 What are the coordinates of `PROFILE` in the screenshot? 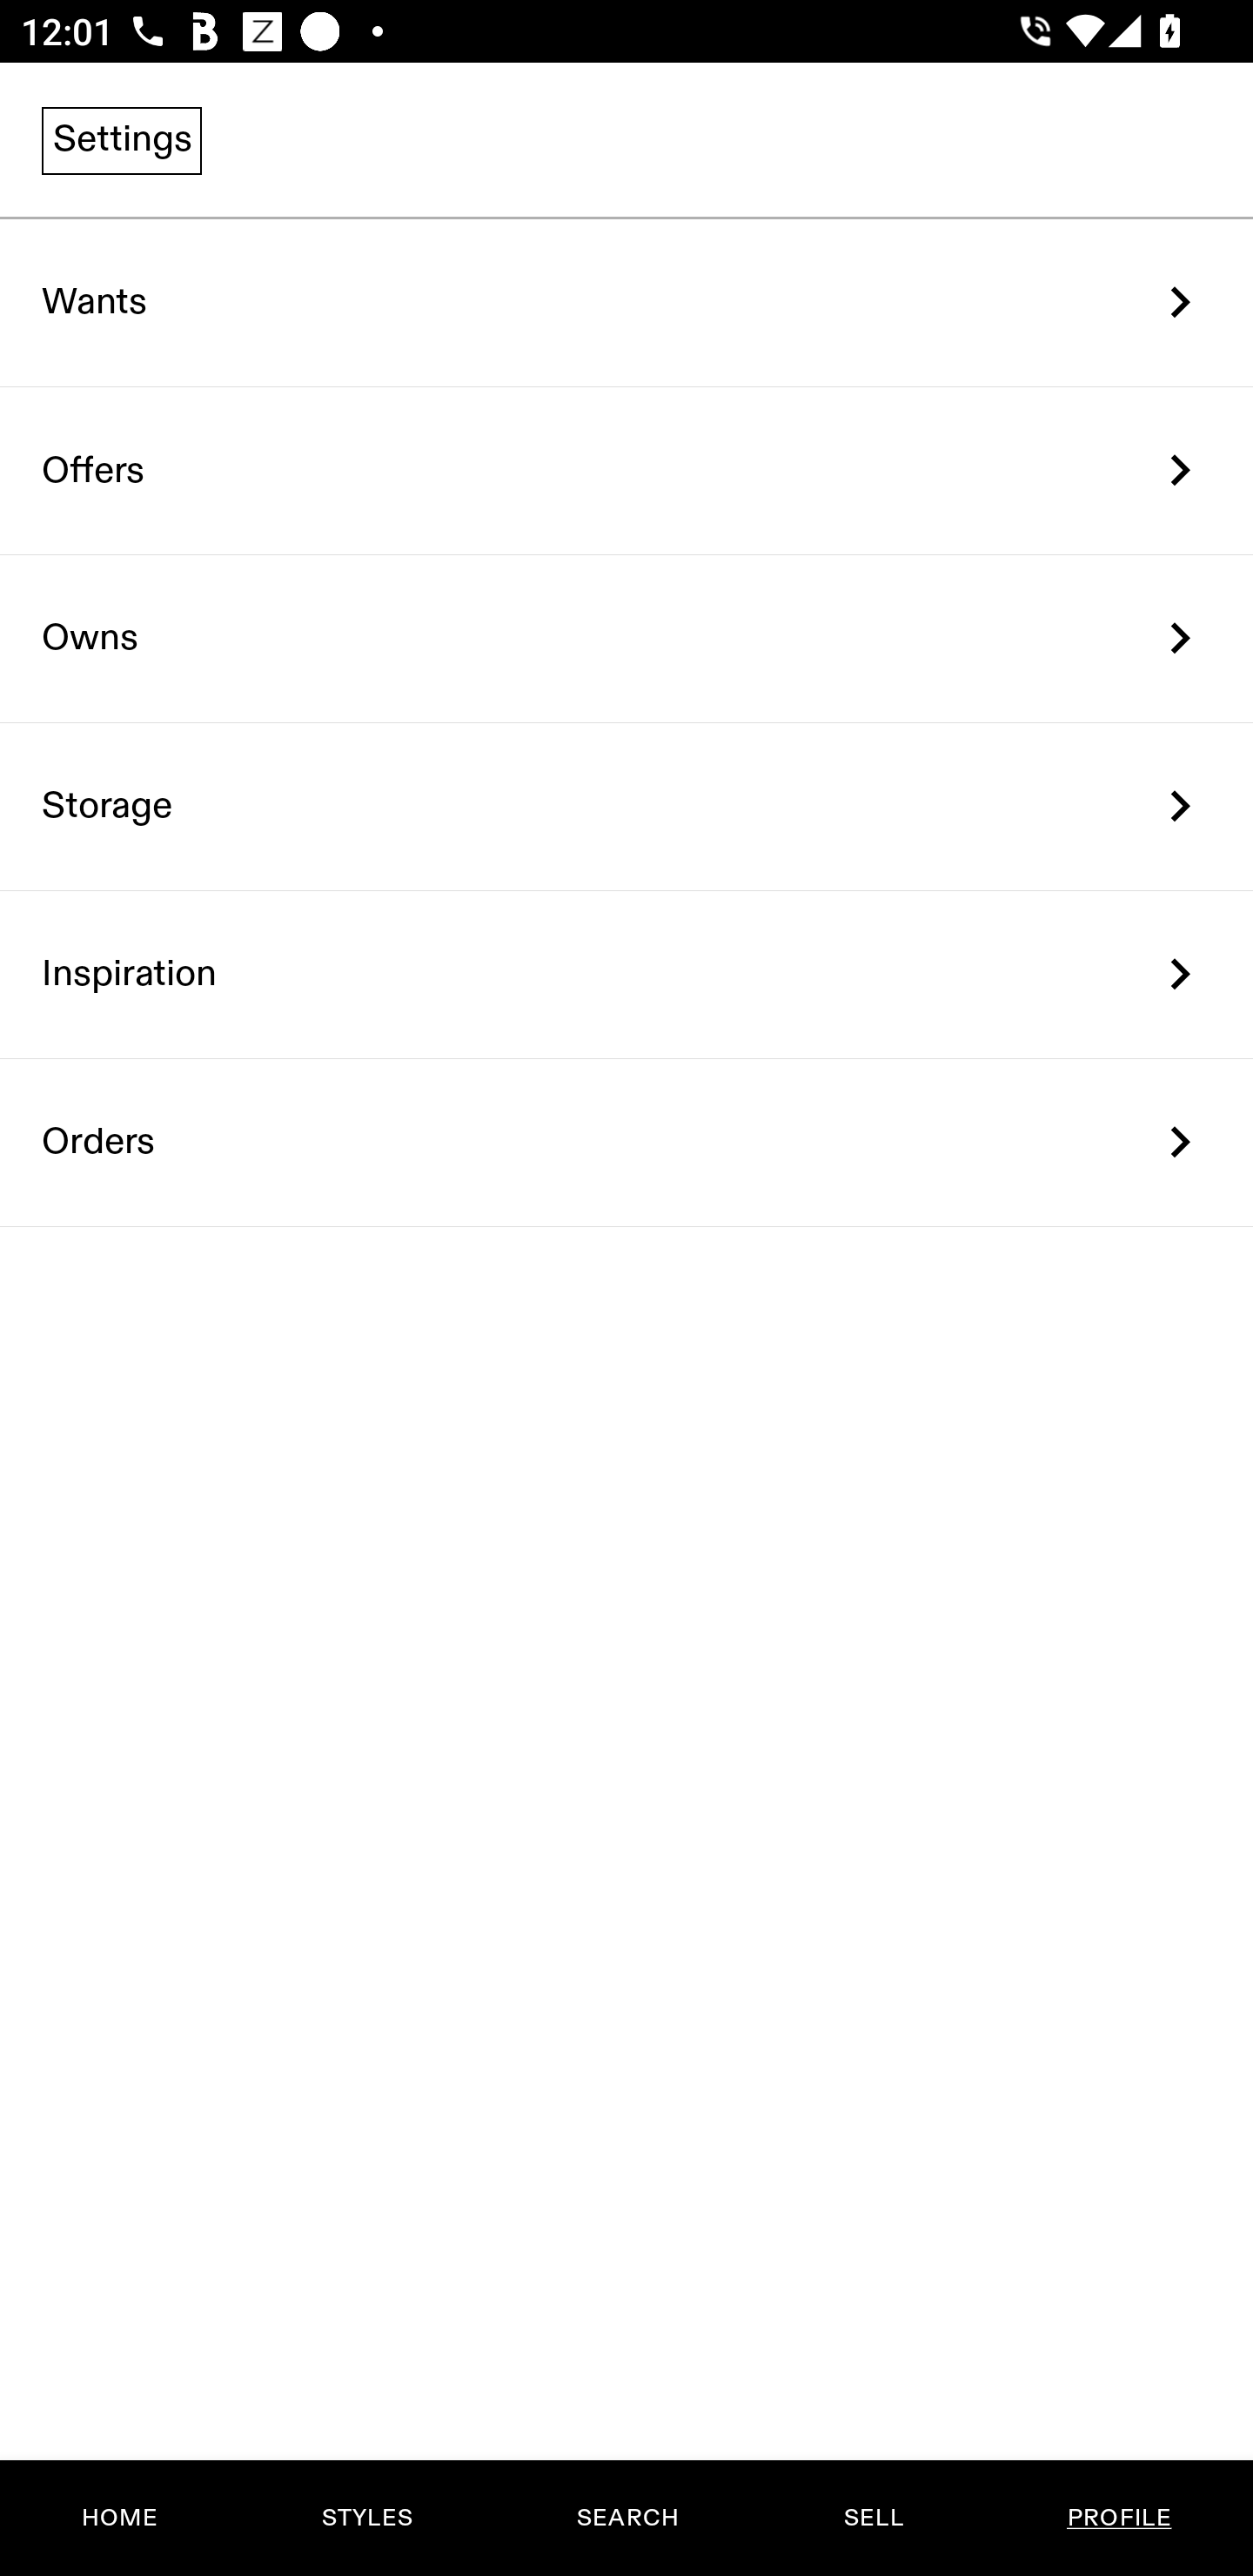 It's located at (1119, 2518).